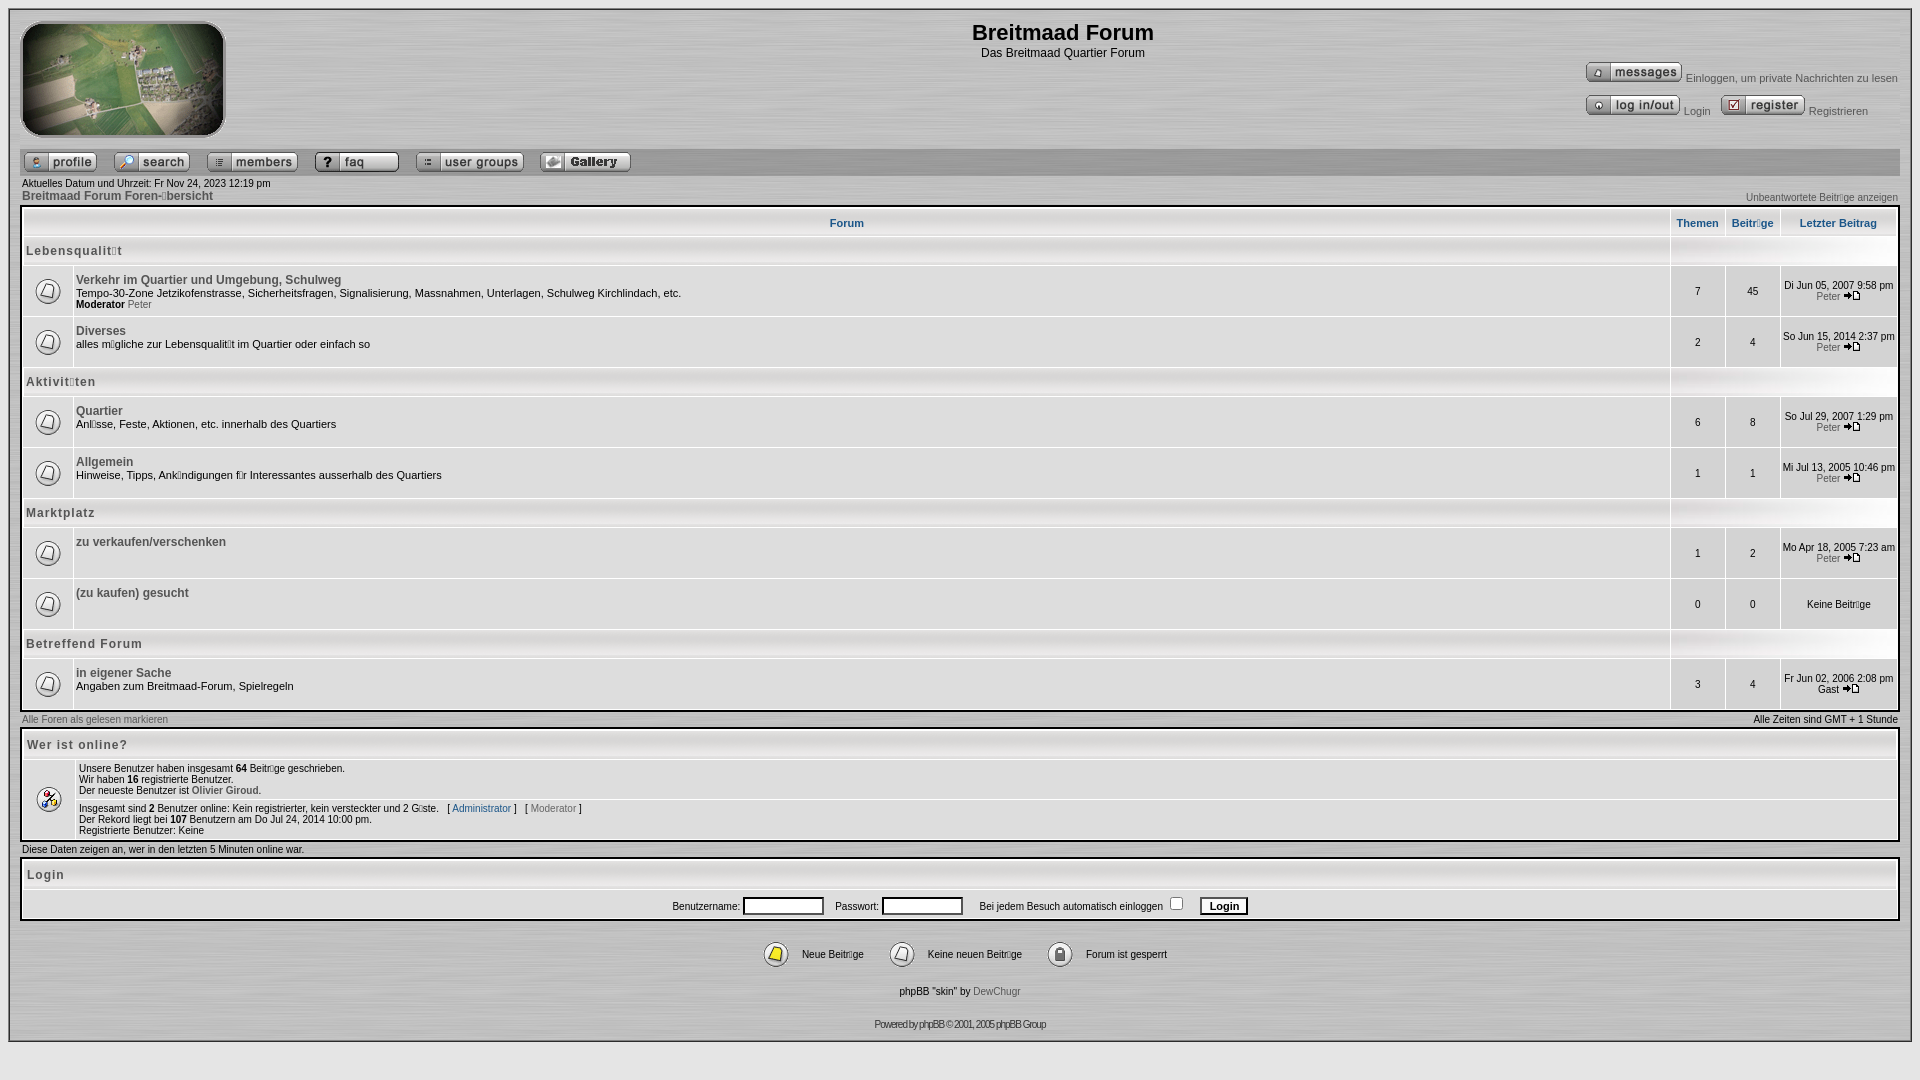 The image size is (1920, 1080). I want to click on (zu kaufen) gesucht, so click(132, 593).